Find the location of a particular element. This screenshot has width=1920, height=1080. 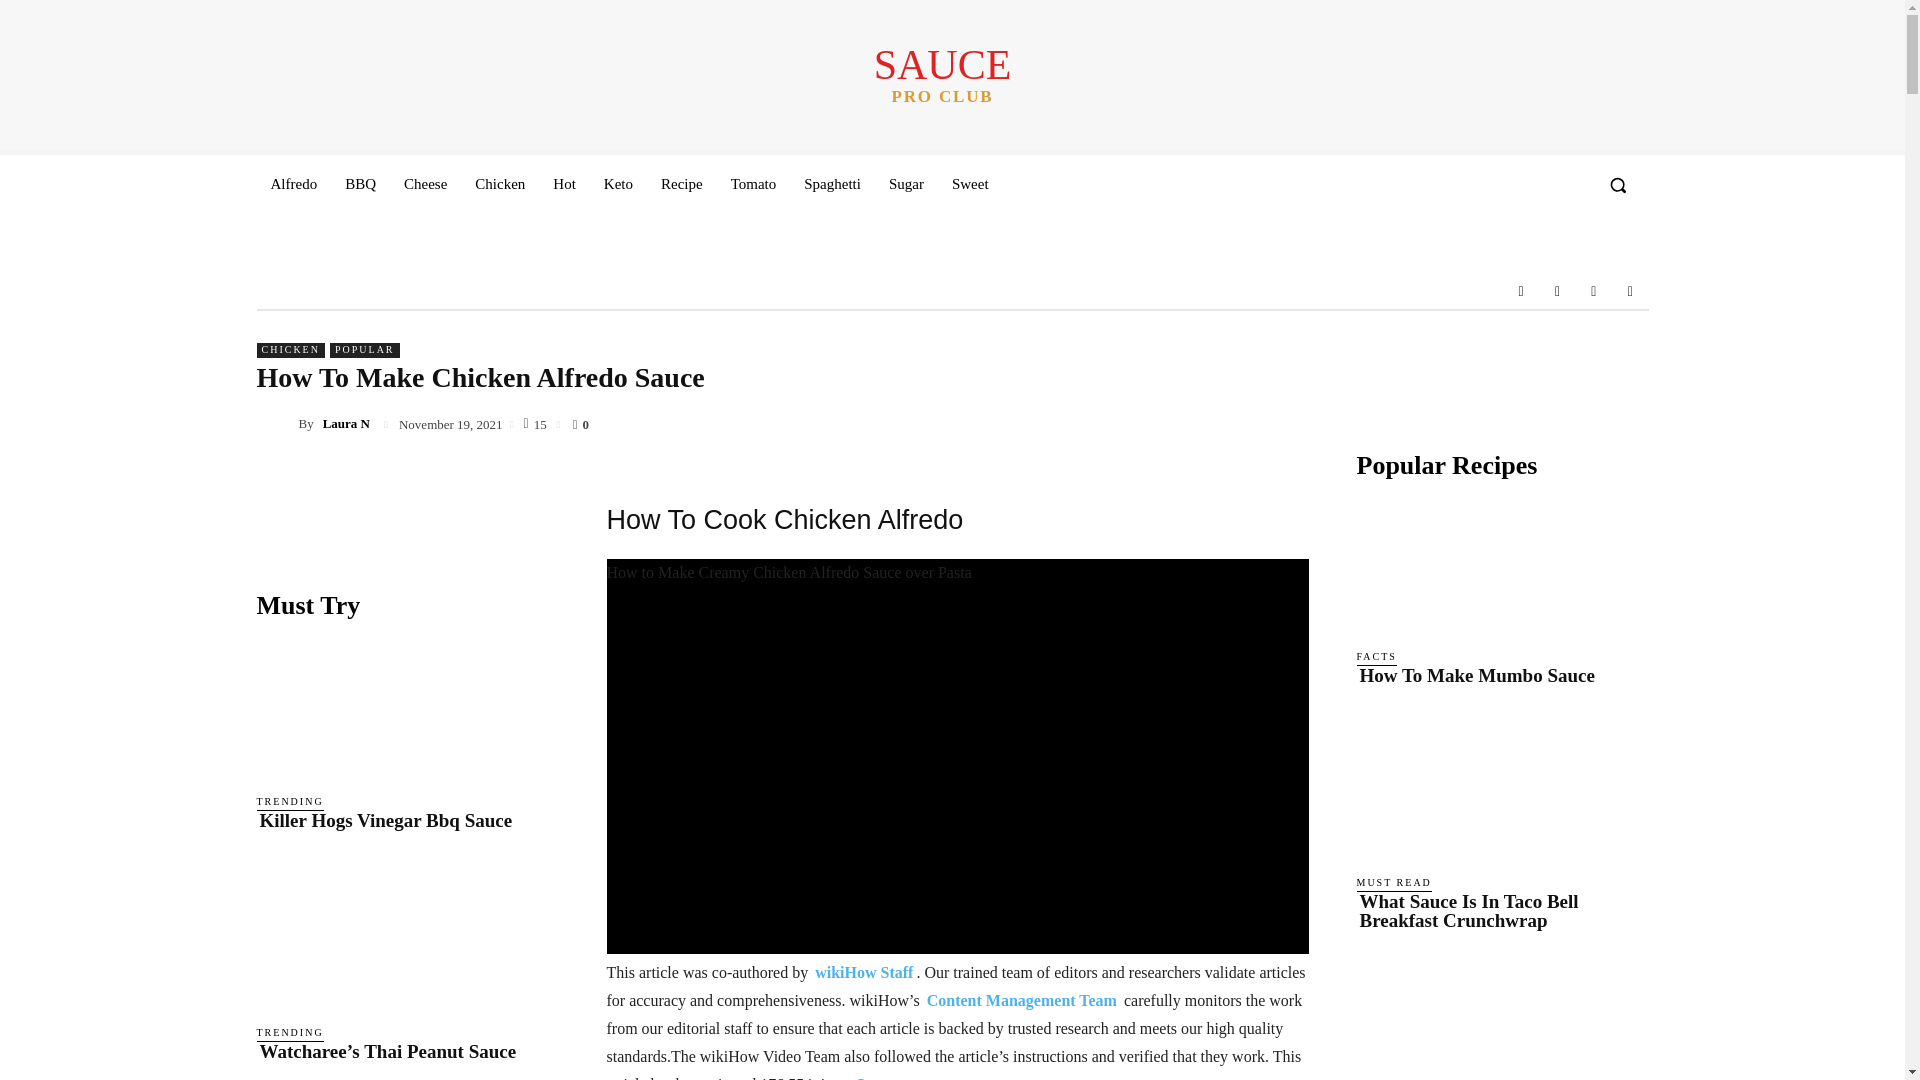

Keto is located at coordinates (1521, 290).